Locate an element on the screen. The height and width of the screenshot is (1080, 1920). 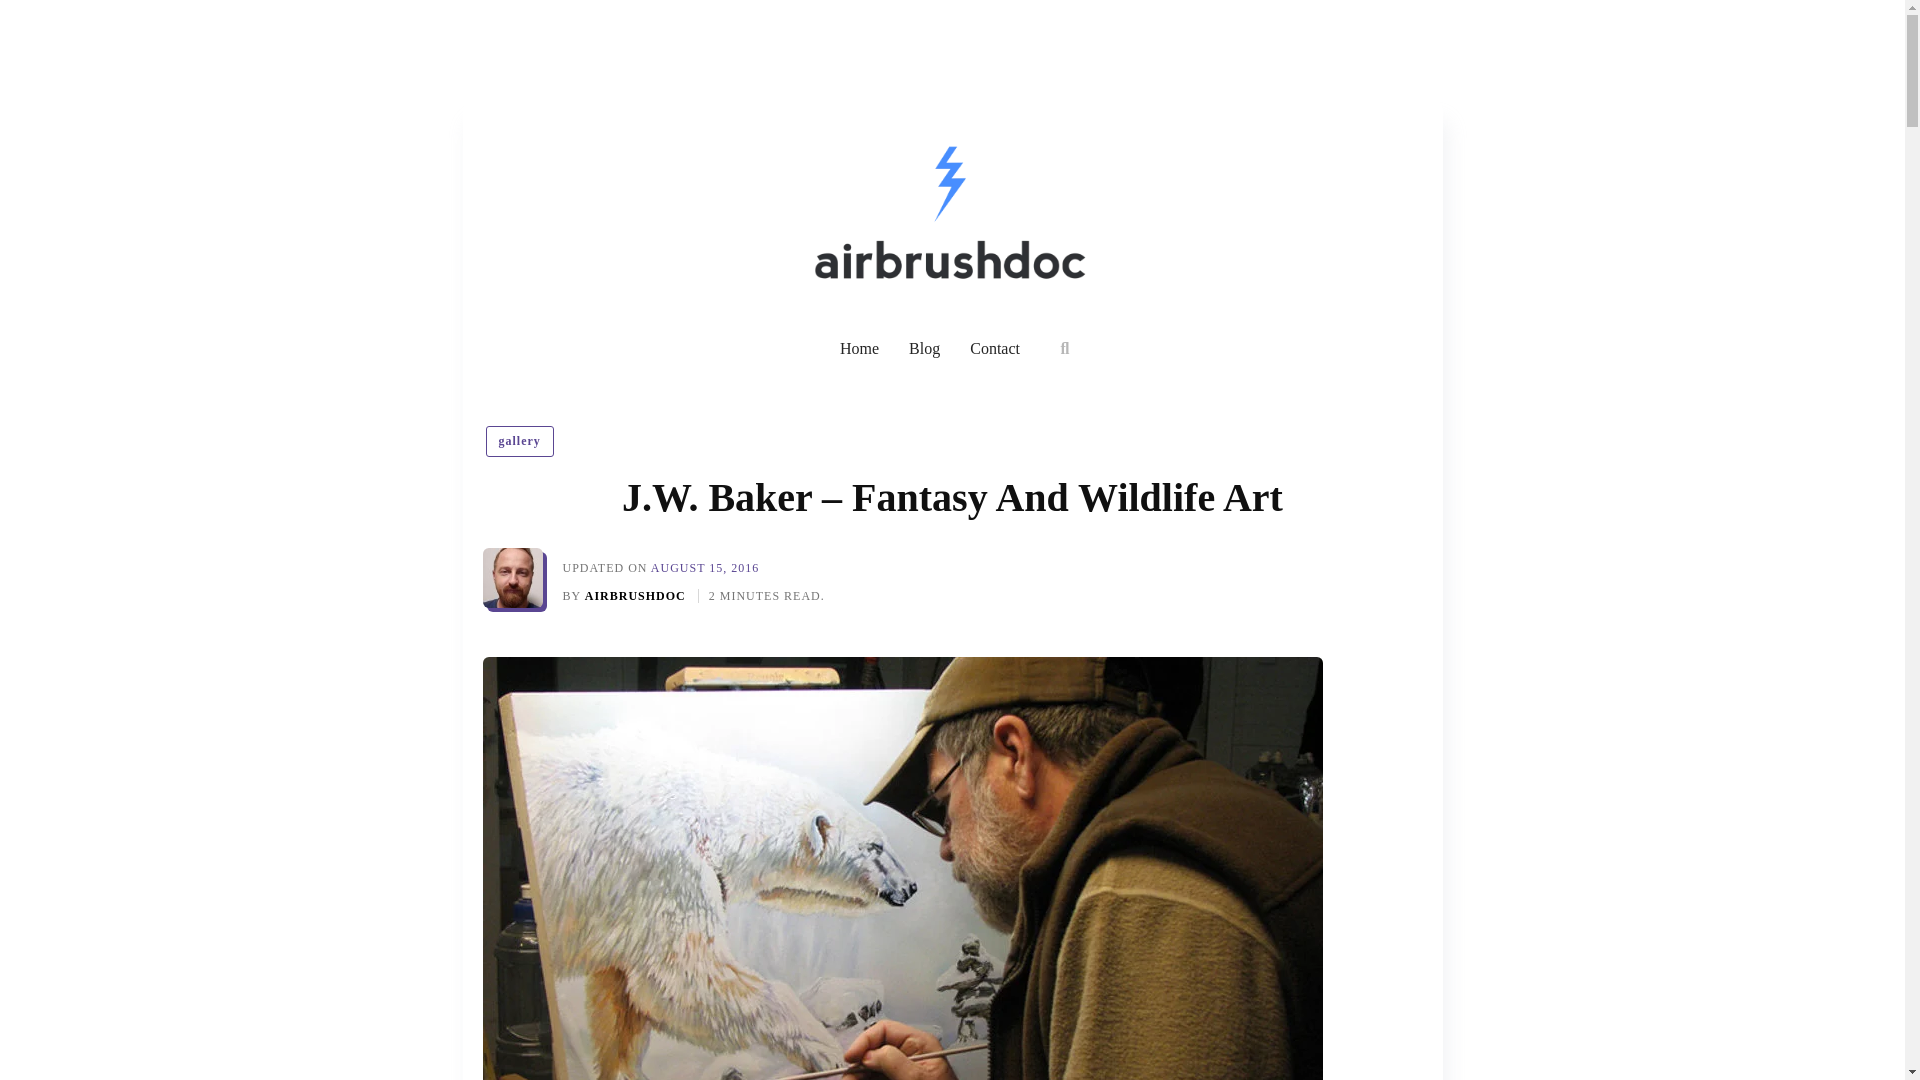
4:26 pm is located at coordinates (704, 567).